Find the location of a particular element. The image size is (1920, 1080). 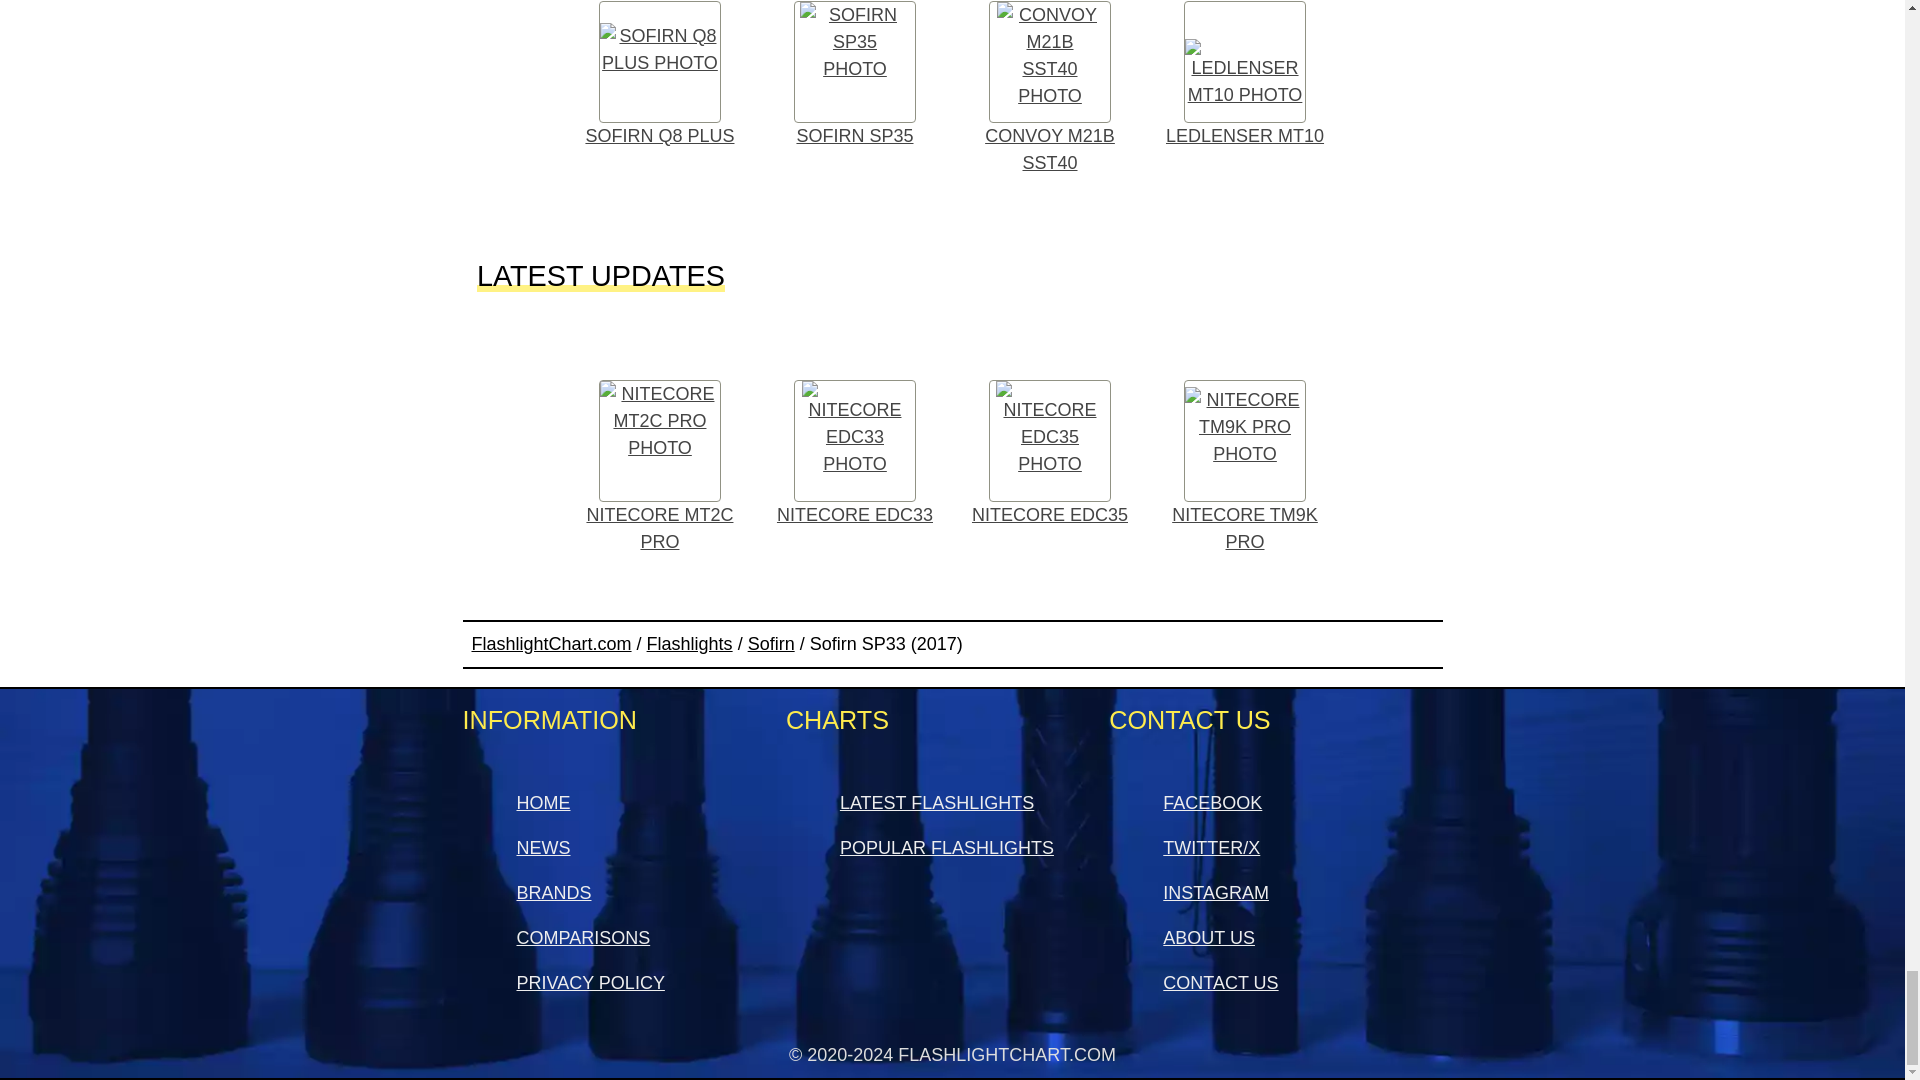

CONVOY M21B SST40 is located at coordinates (1049, 93).